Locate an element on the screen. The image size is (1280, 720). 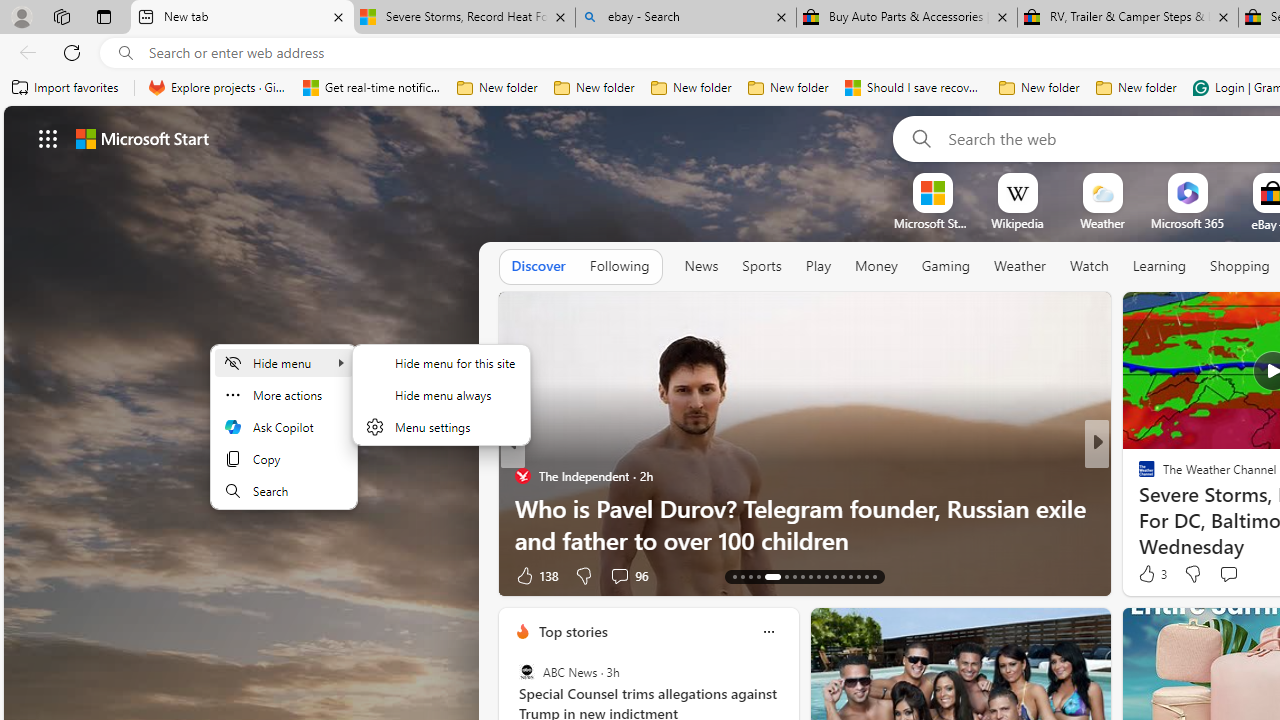
AutomationID: tab-15 is located at coordinates (750, 576).